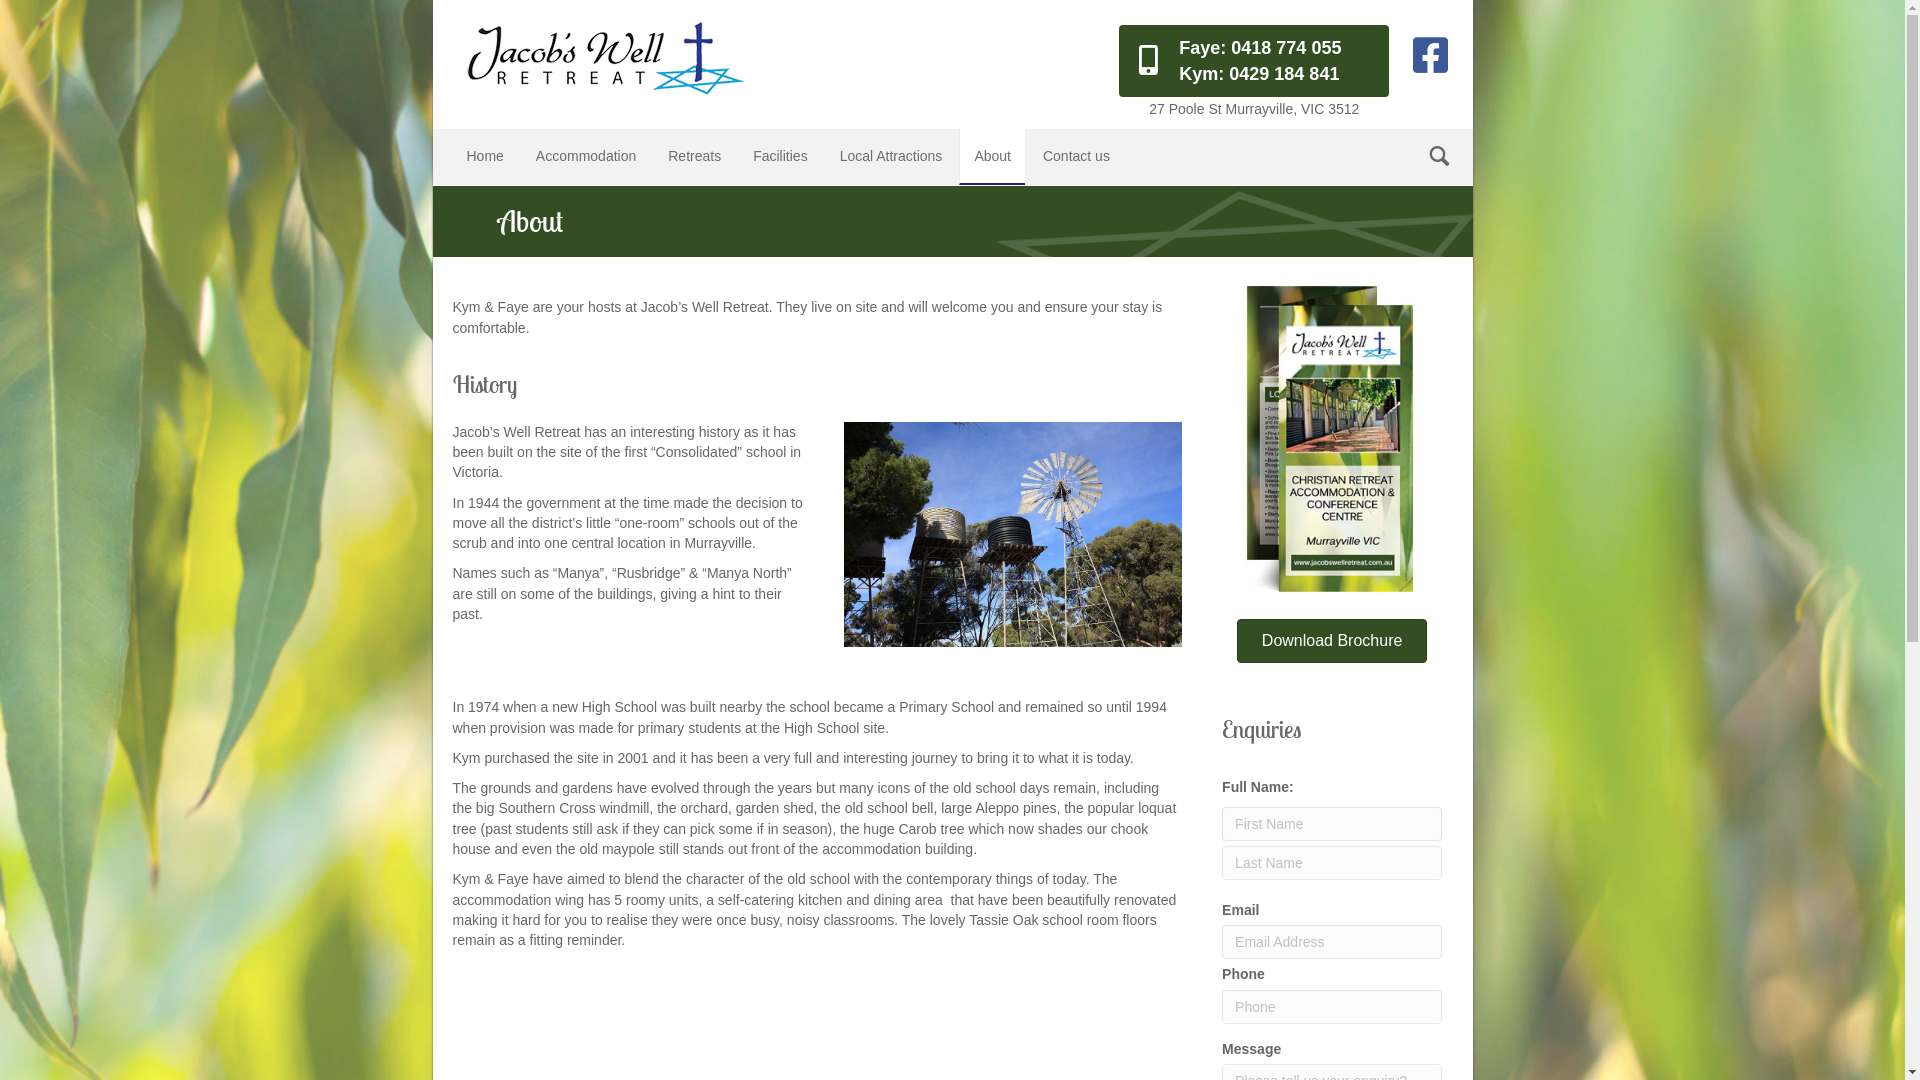 Image resolution: width=1920 pixels, height=1080 pixels. What do you see at coordinates (484, 156) in the screenshot?
I see `Home` at bounding box center [484, 156].